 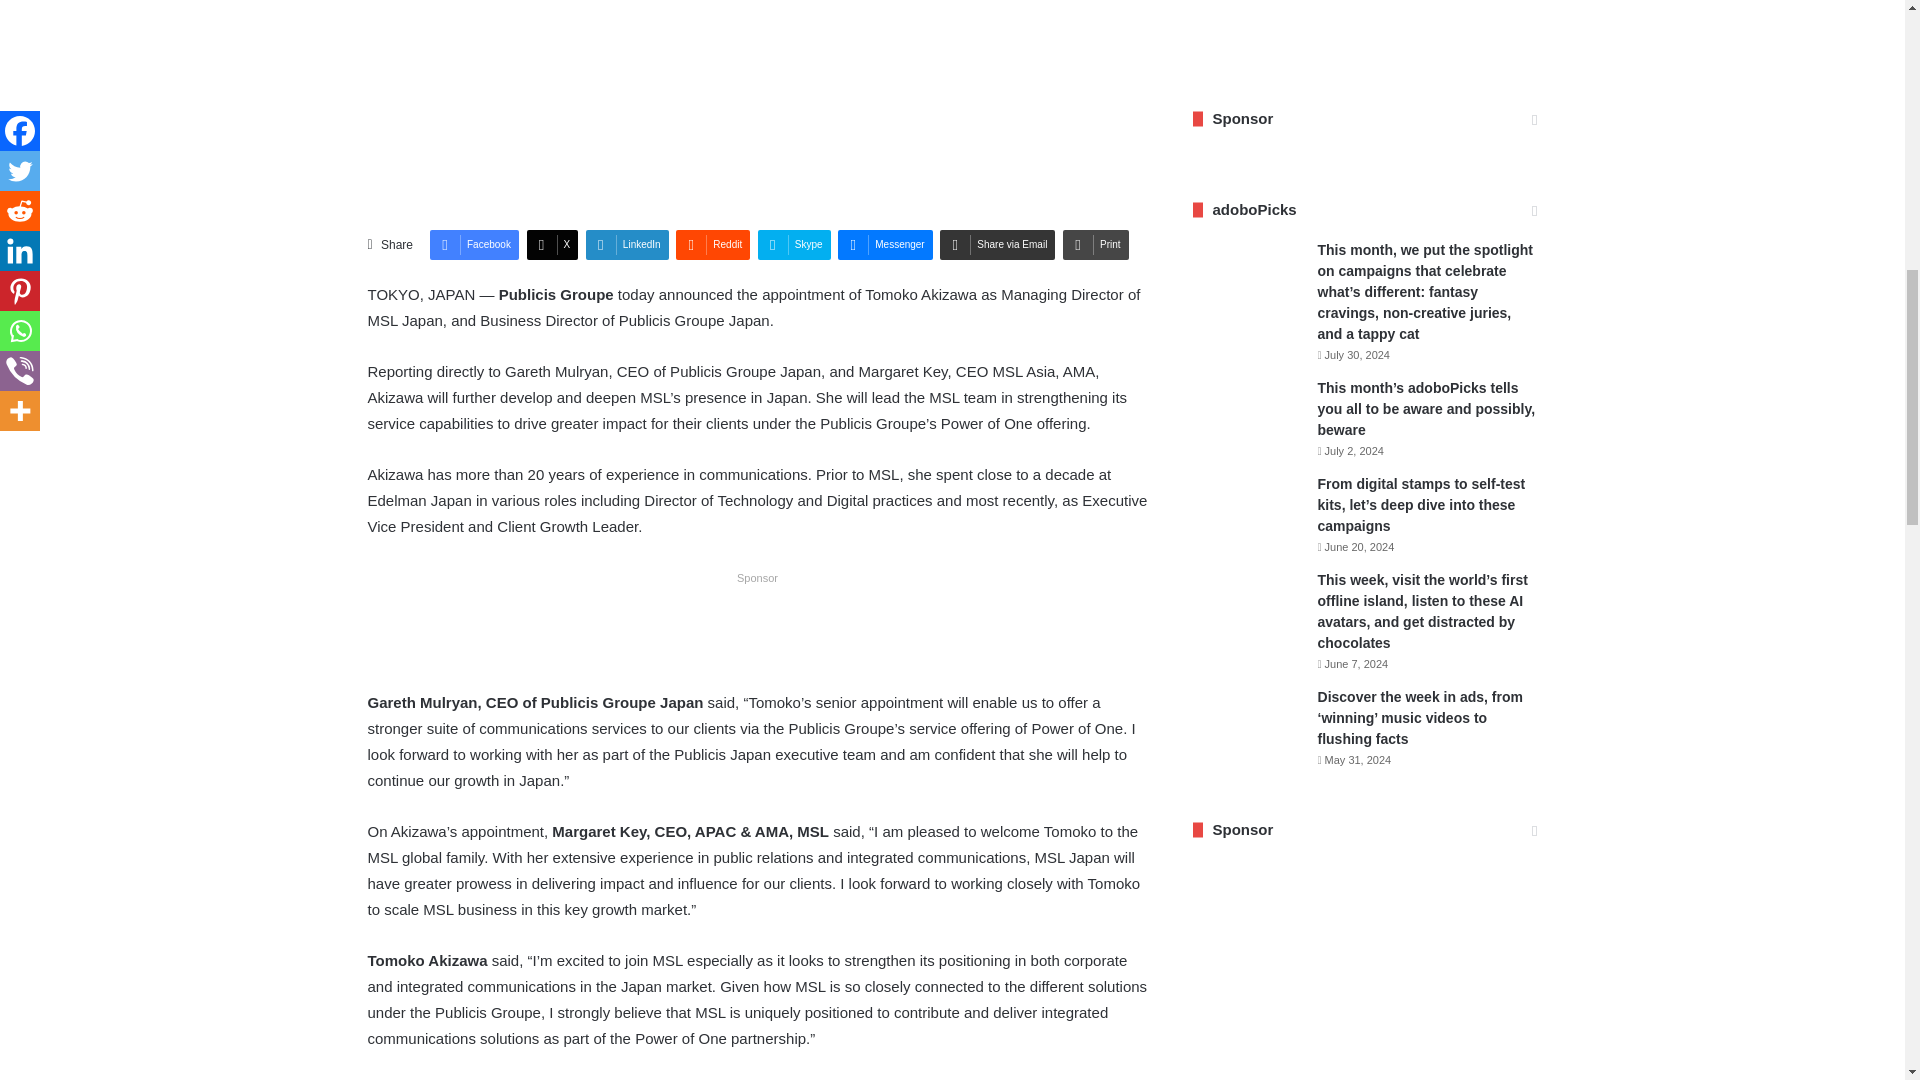 I want to click on Messenger, so click(x=884, y=245).